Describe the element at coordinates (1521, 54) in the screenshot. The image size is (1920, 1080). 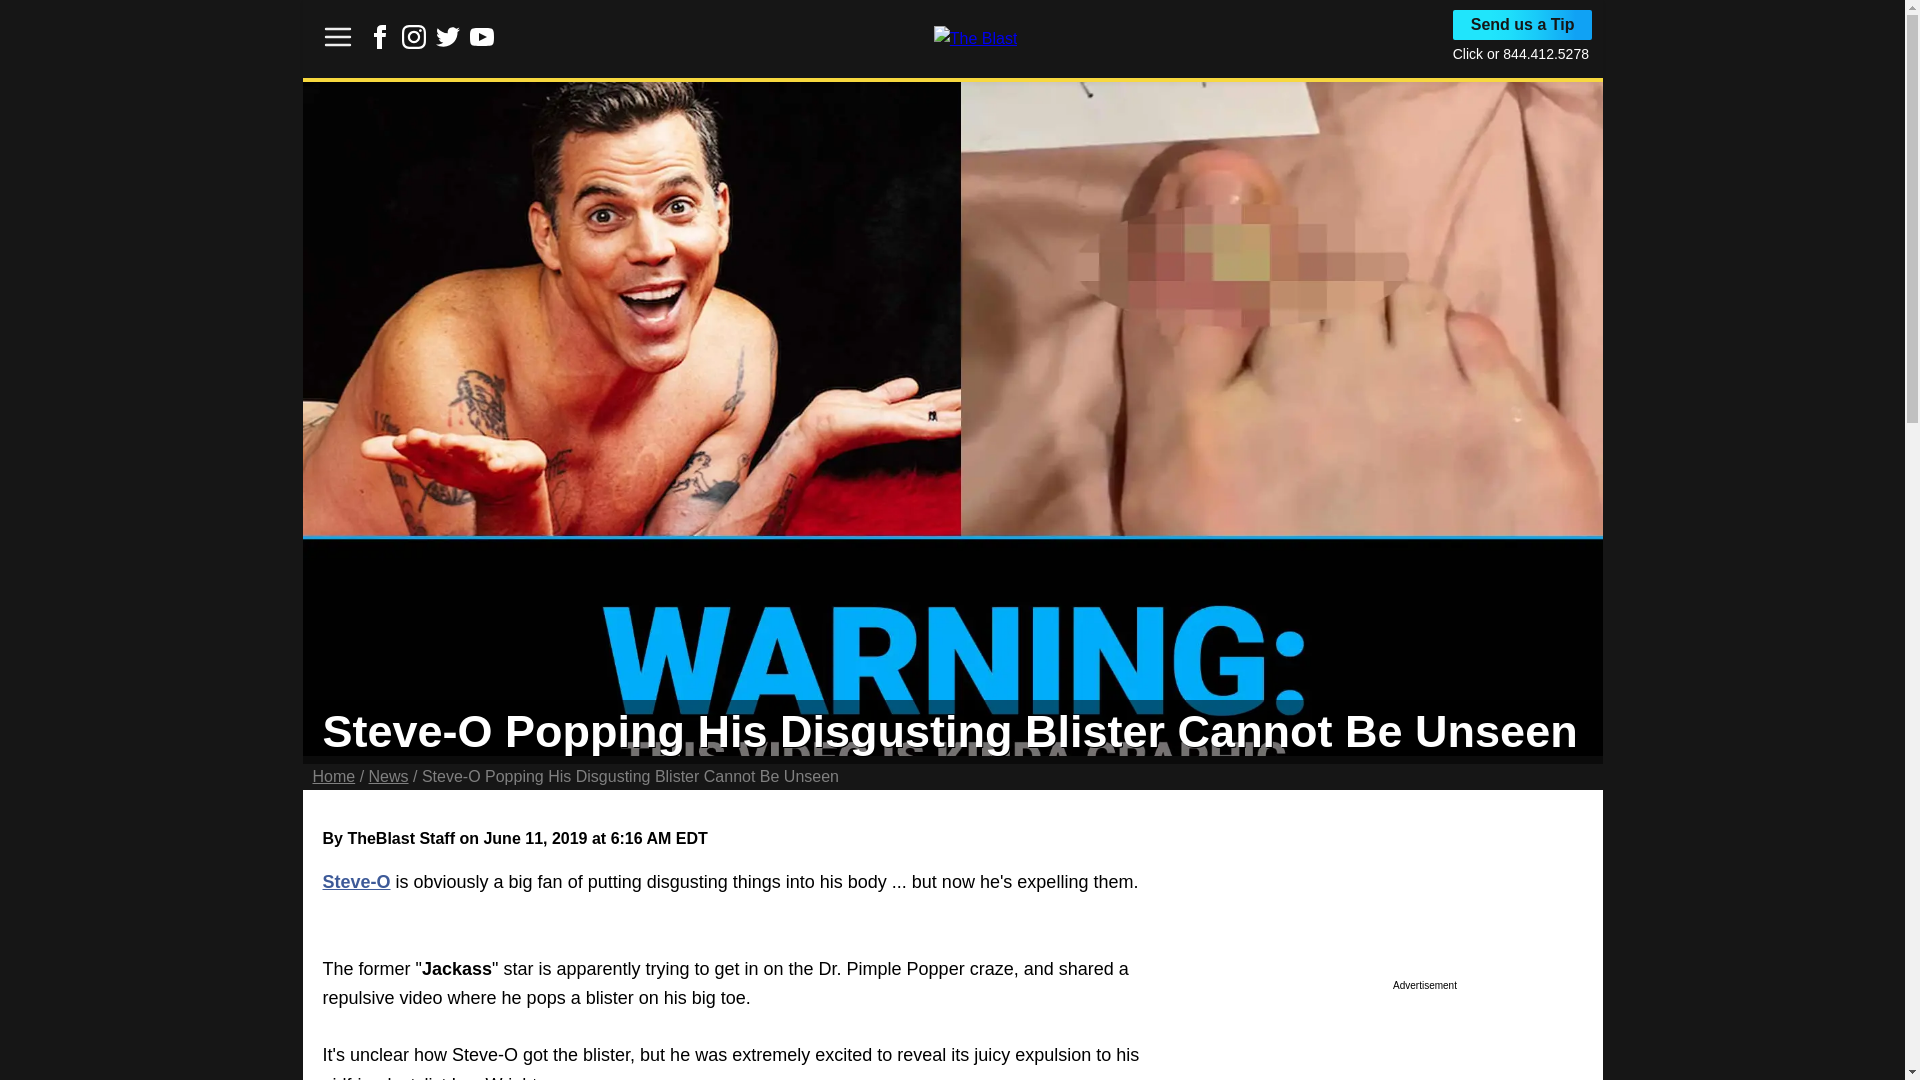
I see `Click or 844.412.5278` at that location.